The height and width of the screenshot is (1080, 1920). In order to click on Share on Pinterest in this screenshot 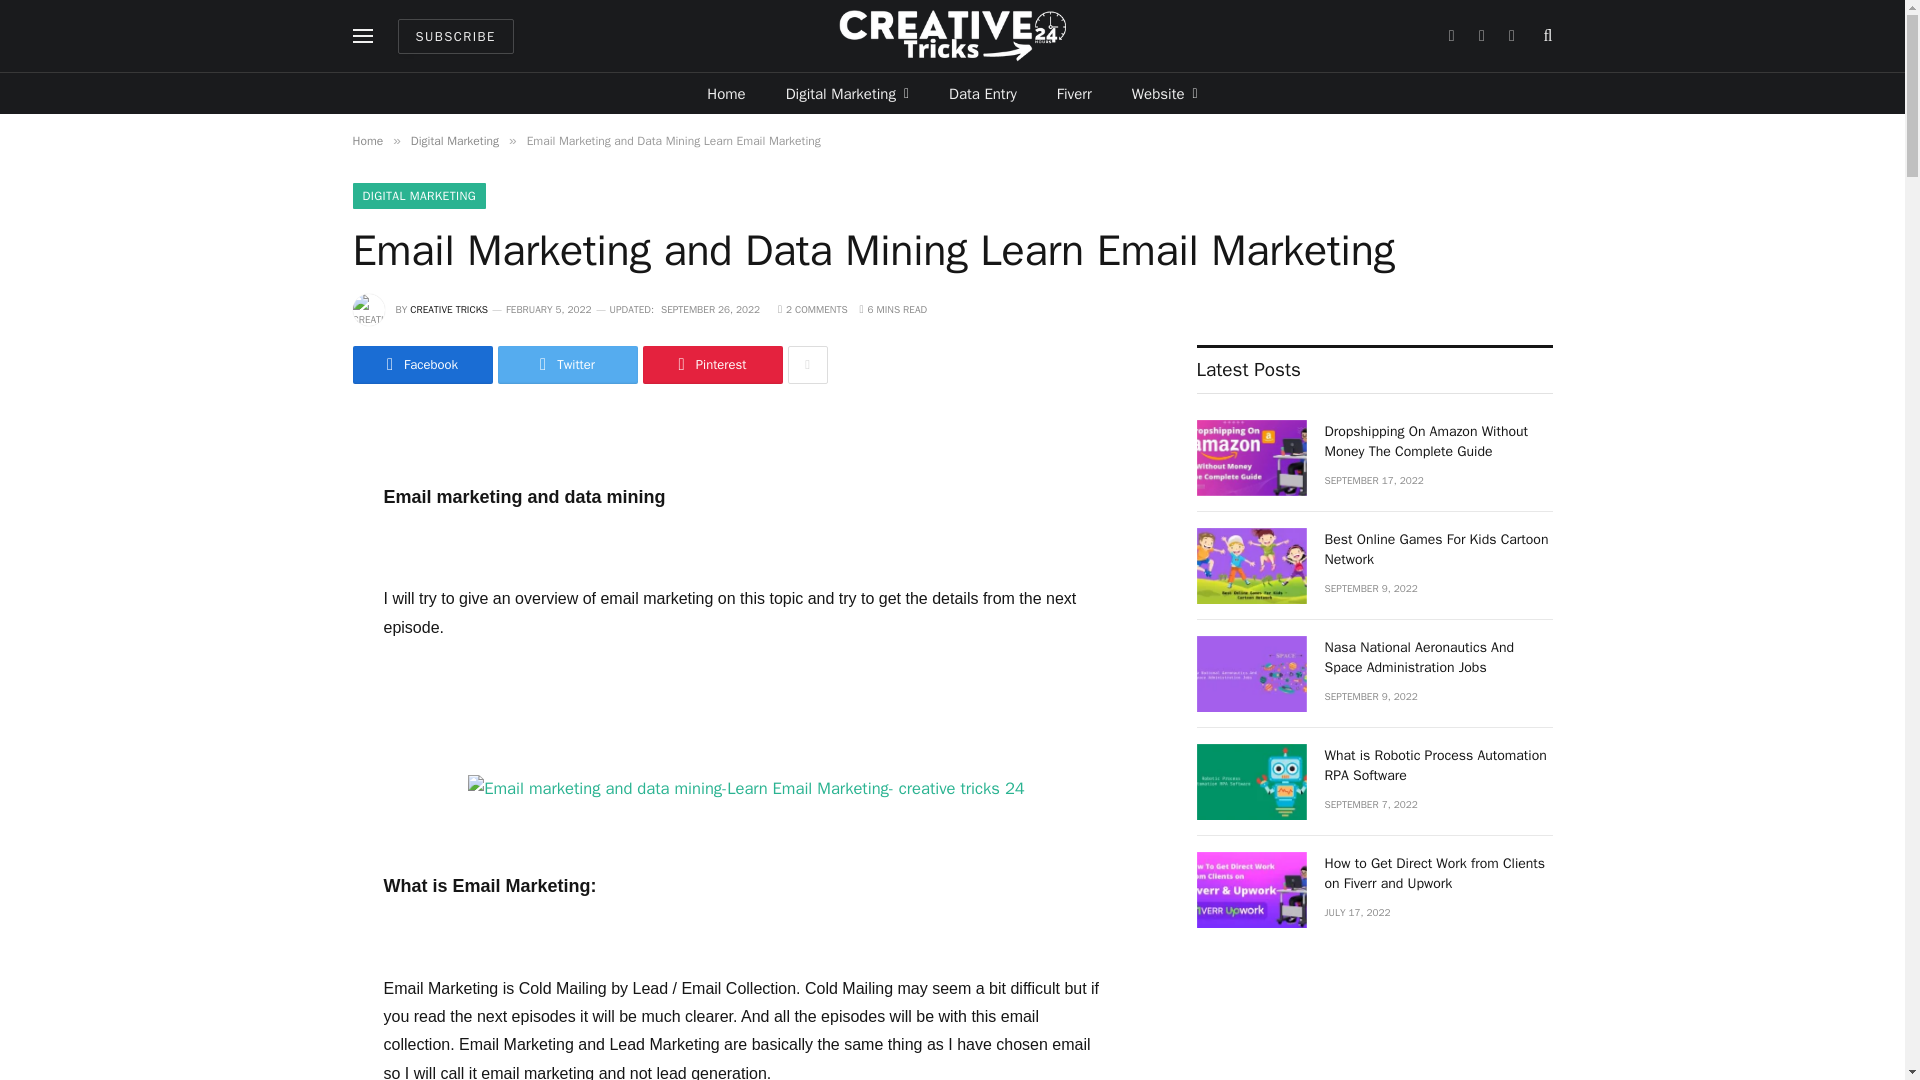, I will do `click(711, 364)`.